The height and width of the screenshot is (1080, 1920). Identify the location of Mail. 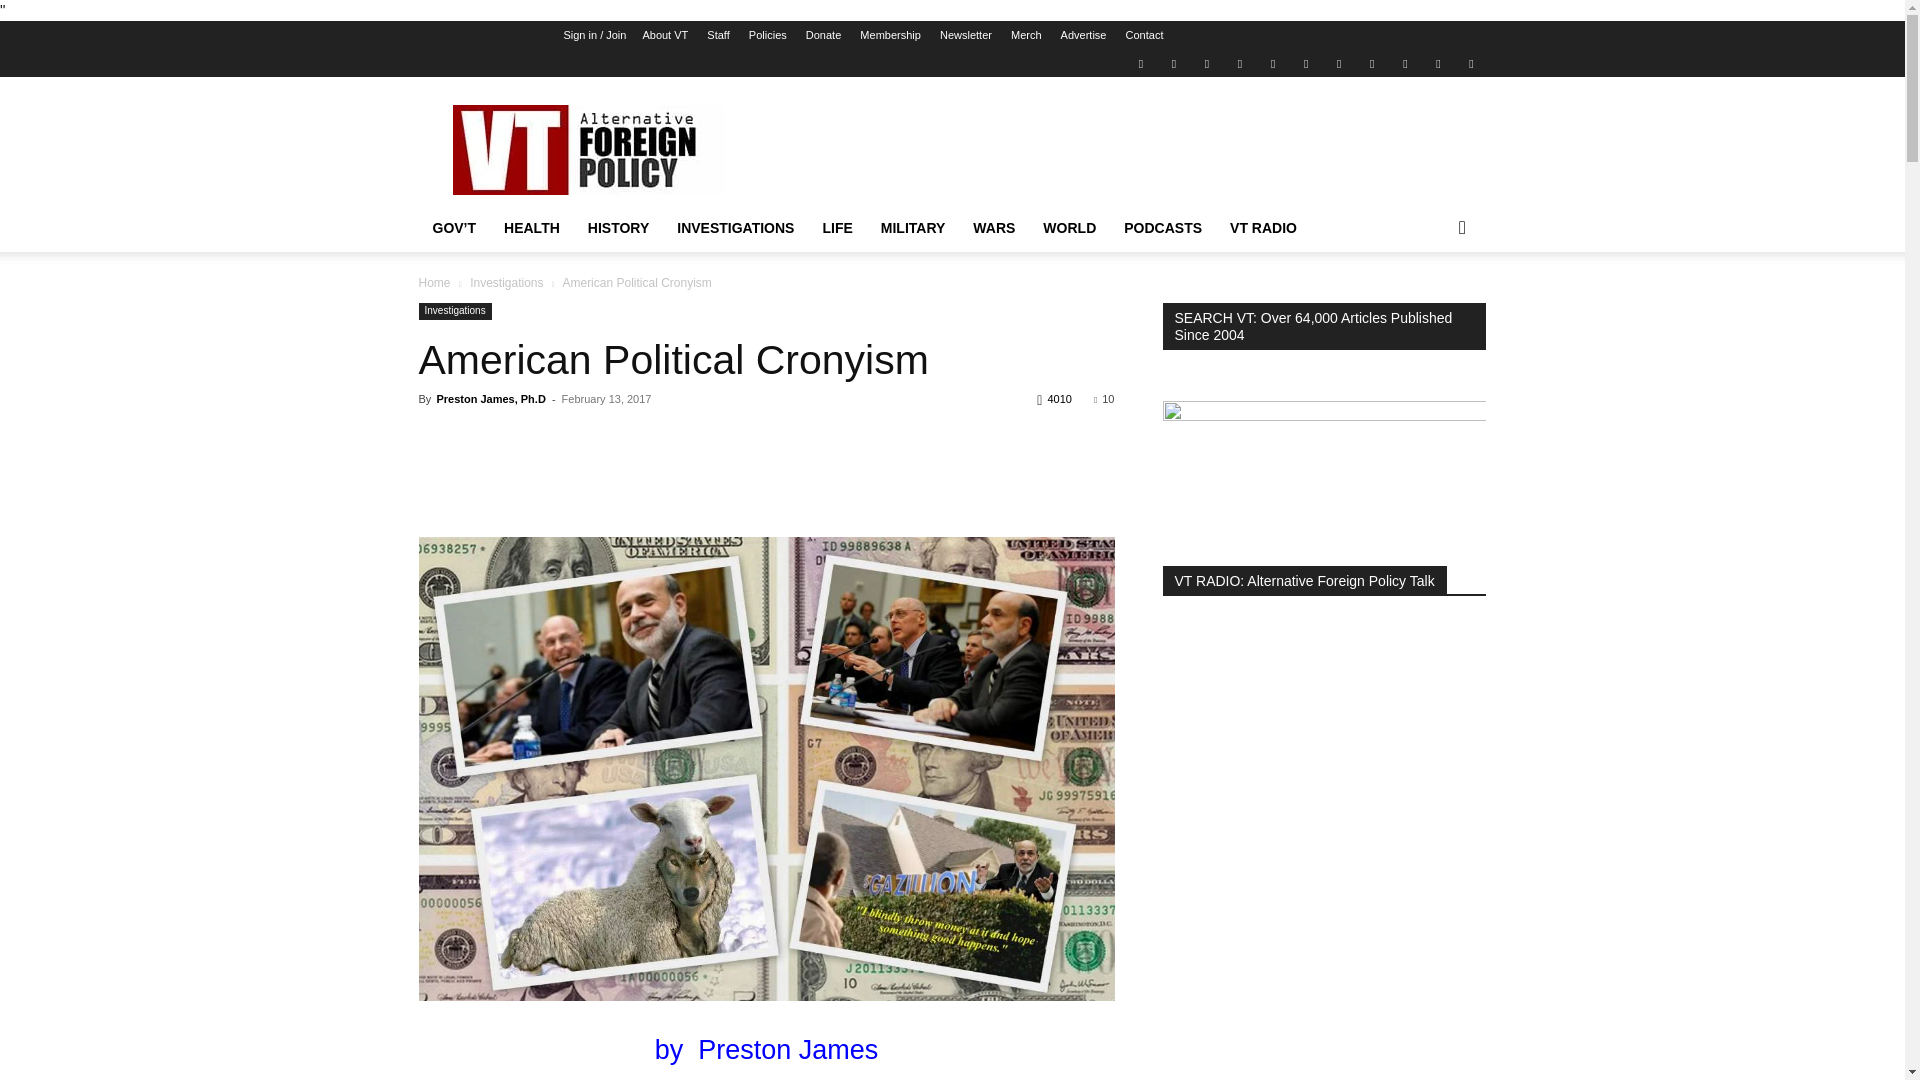
(1206, 62).